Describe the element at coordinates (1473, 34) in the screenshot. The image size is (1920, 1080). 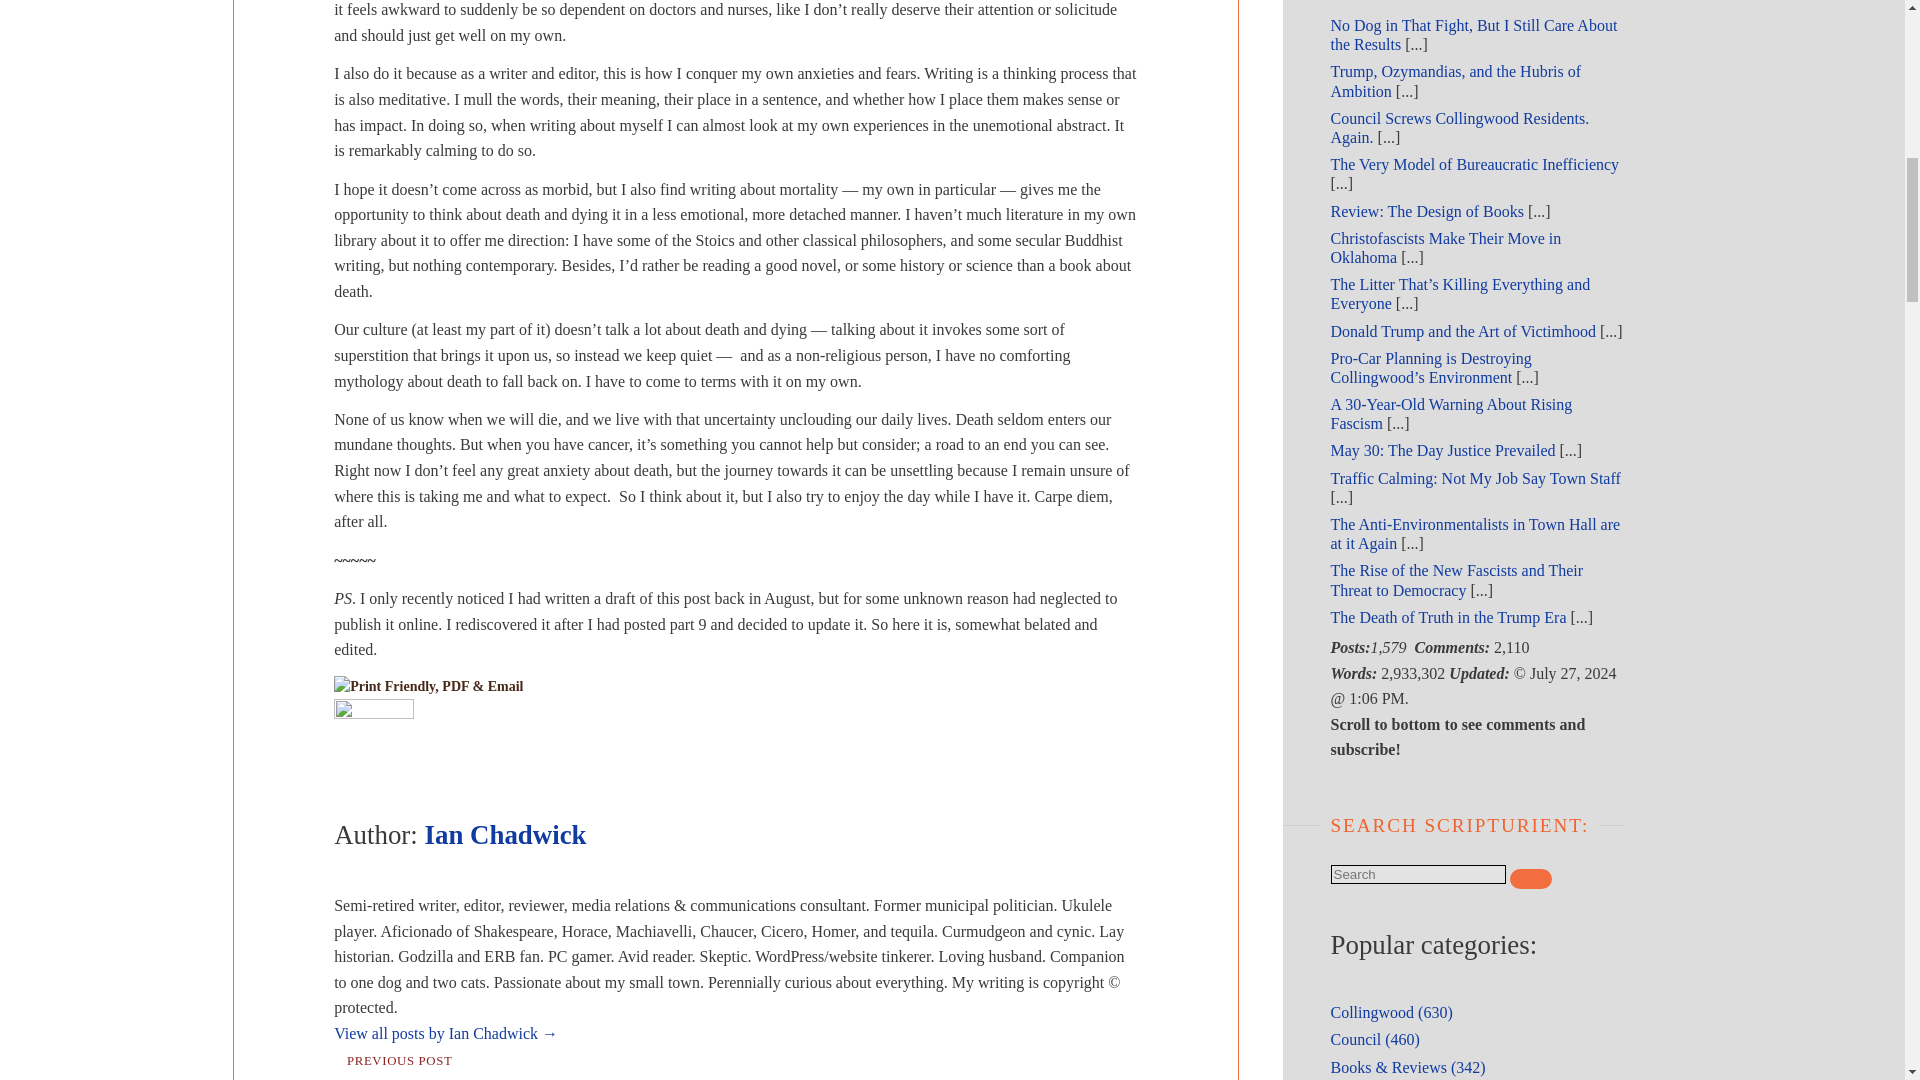
I see `No Dog in That Fight, But I Still Care About the Results` at that location.